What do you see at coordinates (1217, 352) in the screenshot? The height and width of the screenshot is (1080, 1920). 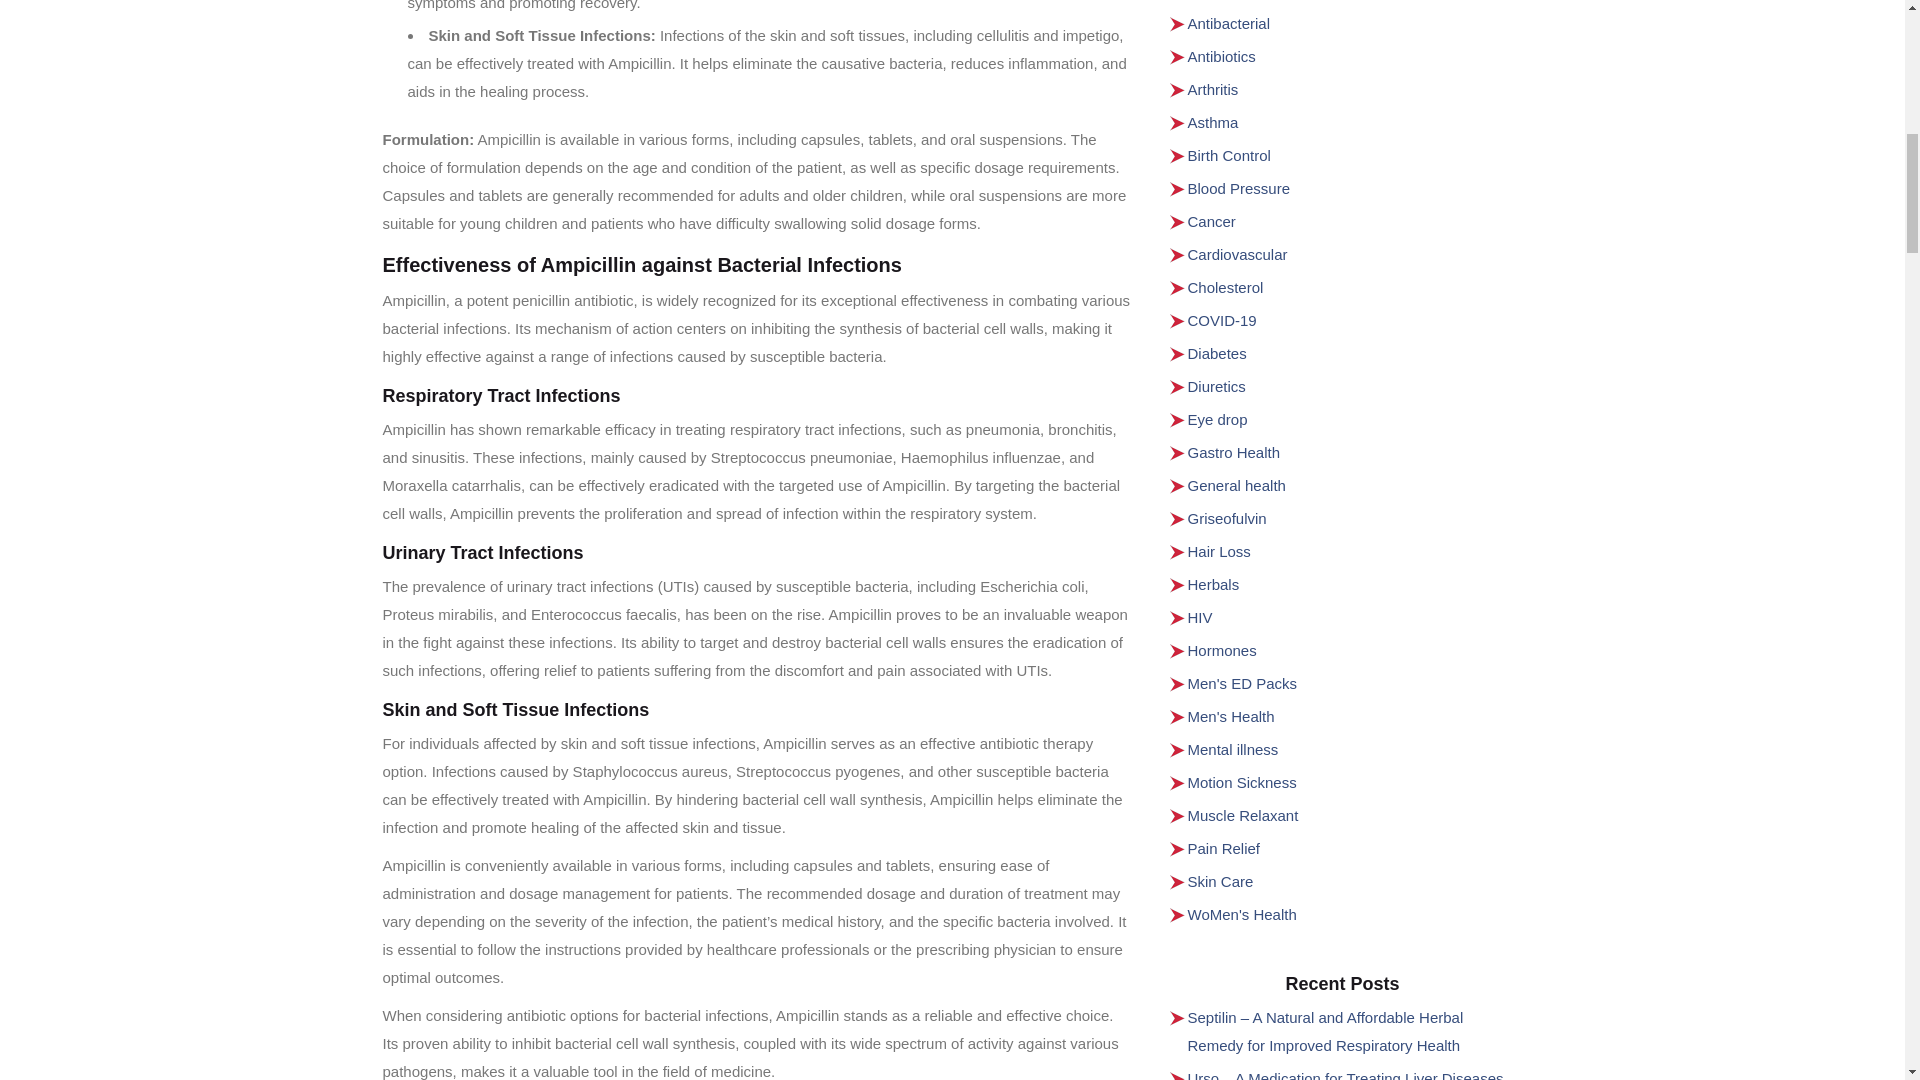 I see `Diabetes` at bounding box center [1217, 352].